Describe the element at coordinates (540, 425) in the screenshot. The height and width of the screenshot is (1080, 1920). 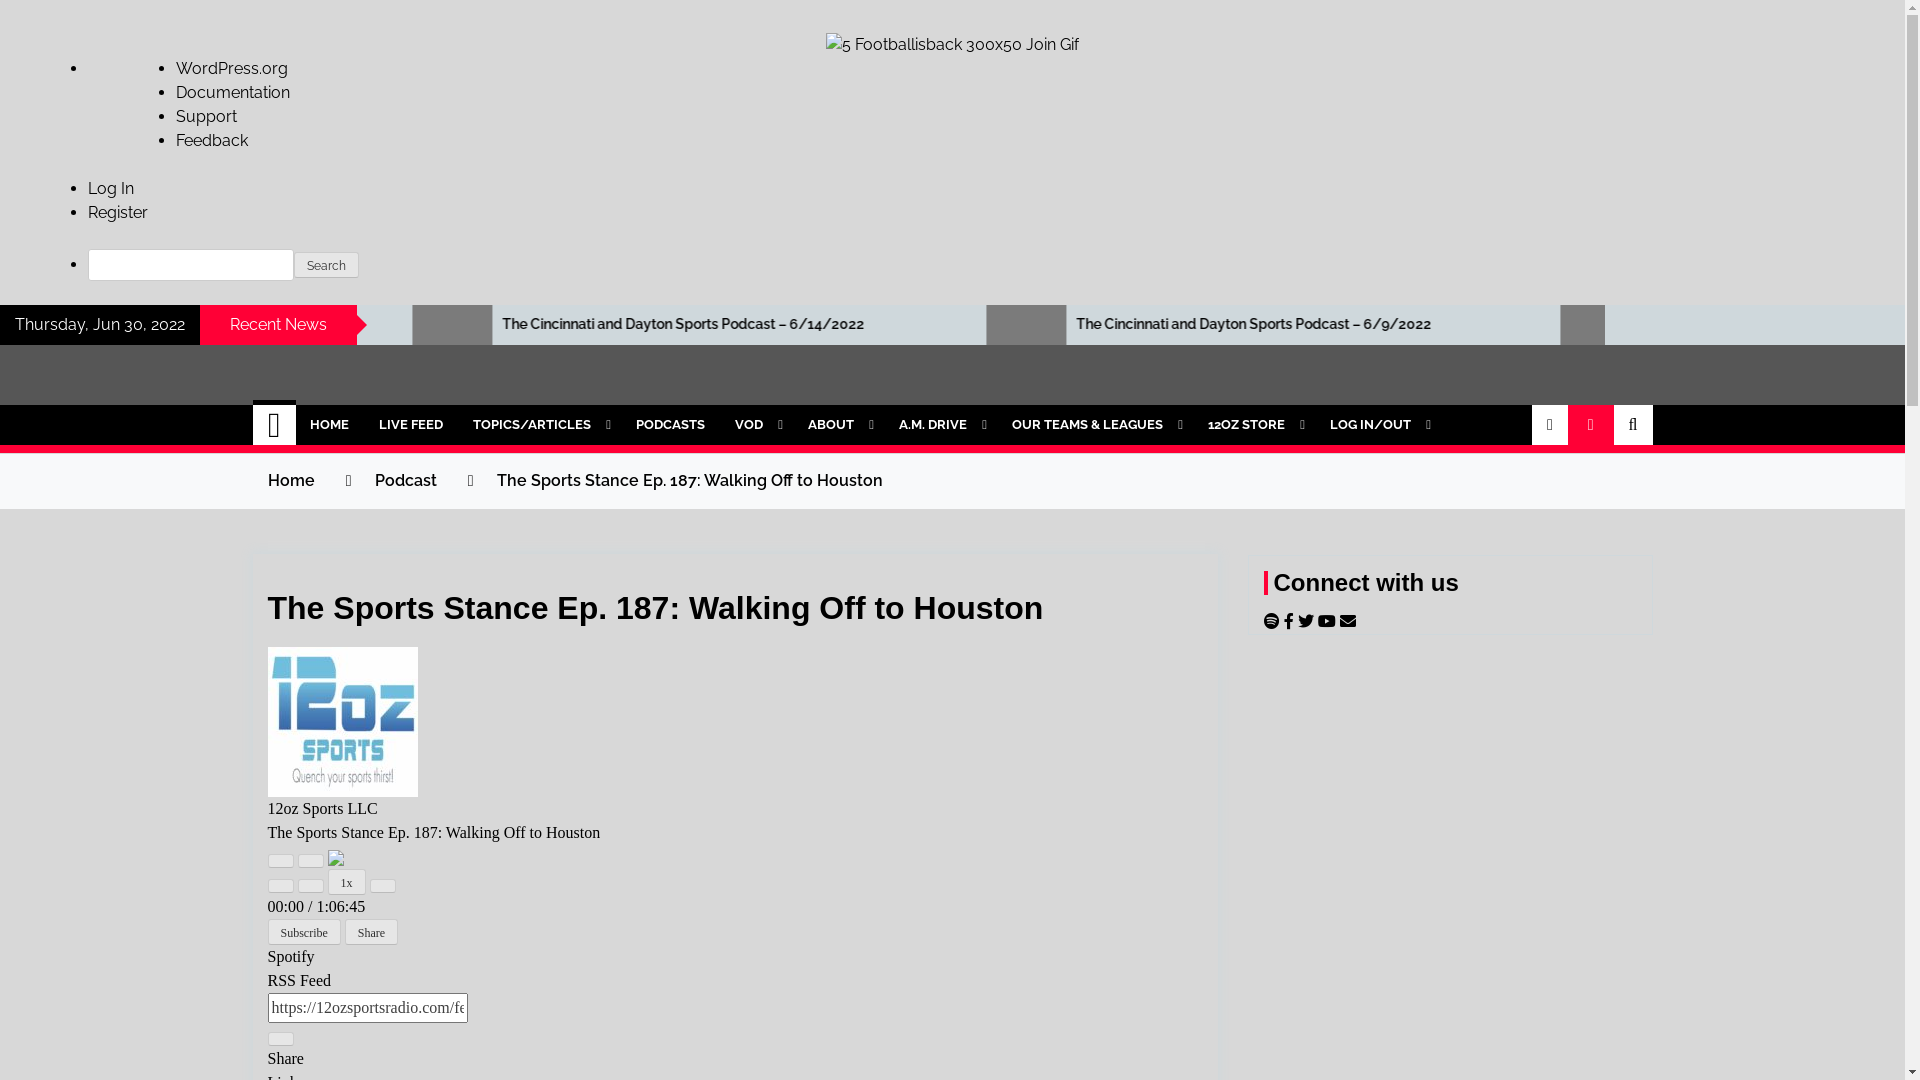
I see `TOPICS/ARTICLES` at that location.